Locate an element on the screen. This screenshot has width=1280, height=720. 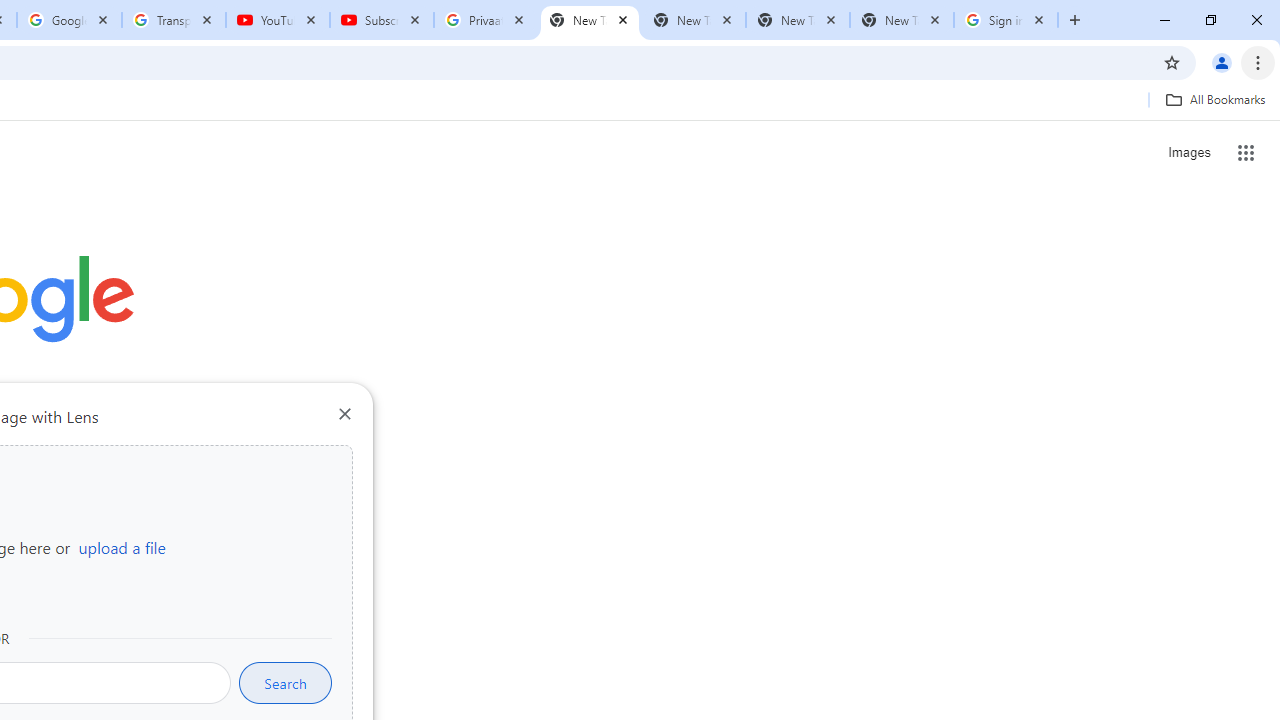
Subscriptions - YouTube is located at coordinates (382, 20).